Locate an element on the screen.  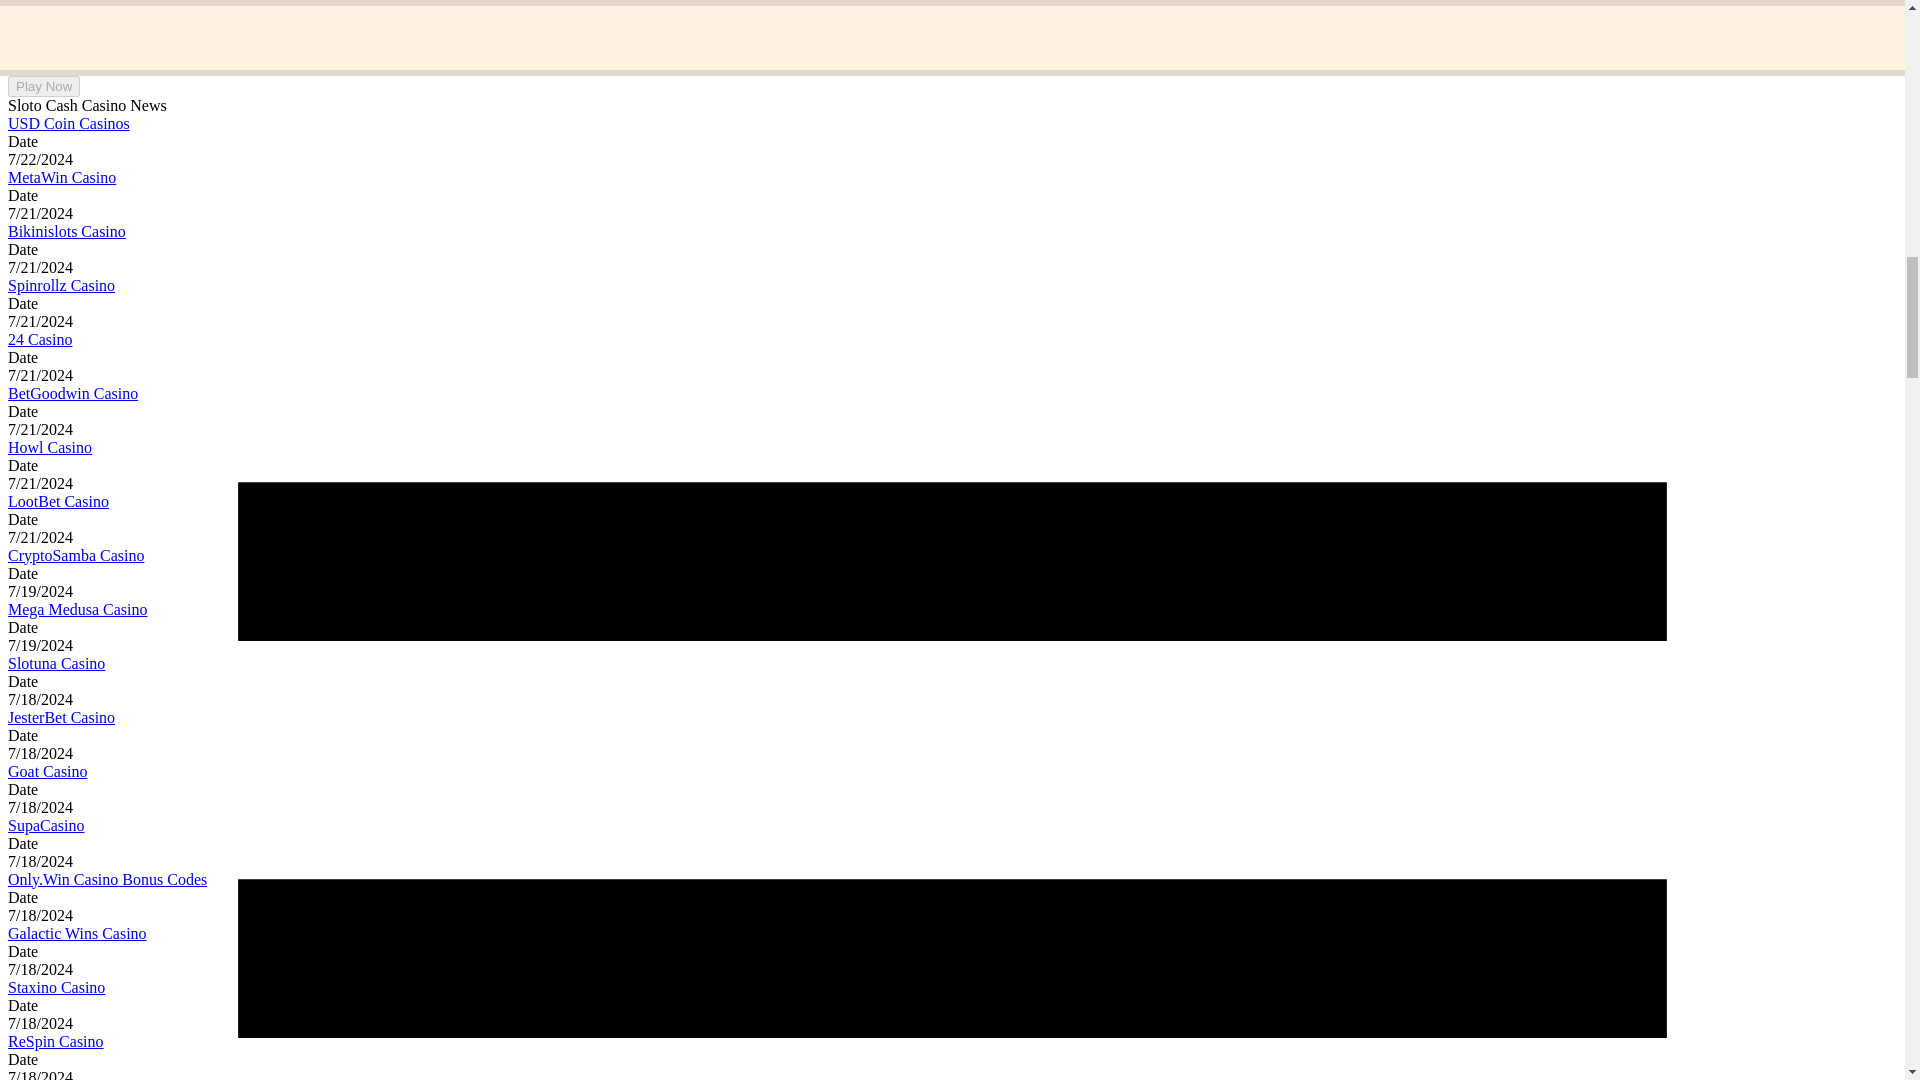
Bikinislots Casino is located at coordinates (66, 230).